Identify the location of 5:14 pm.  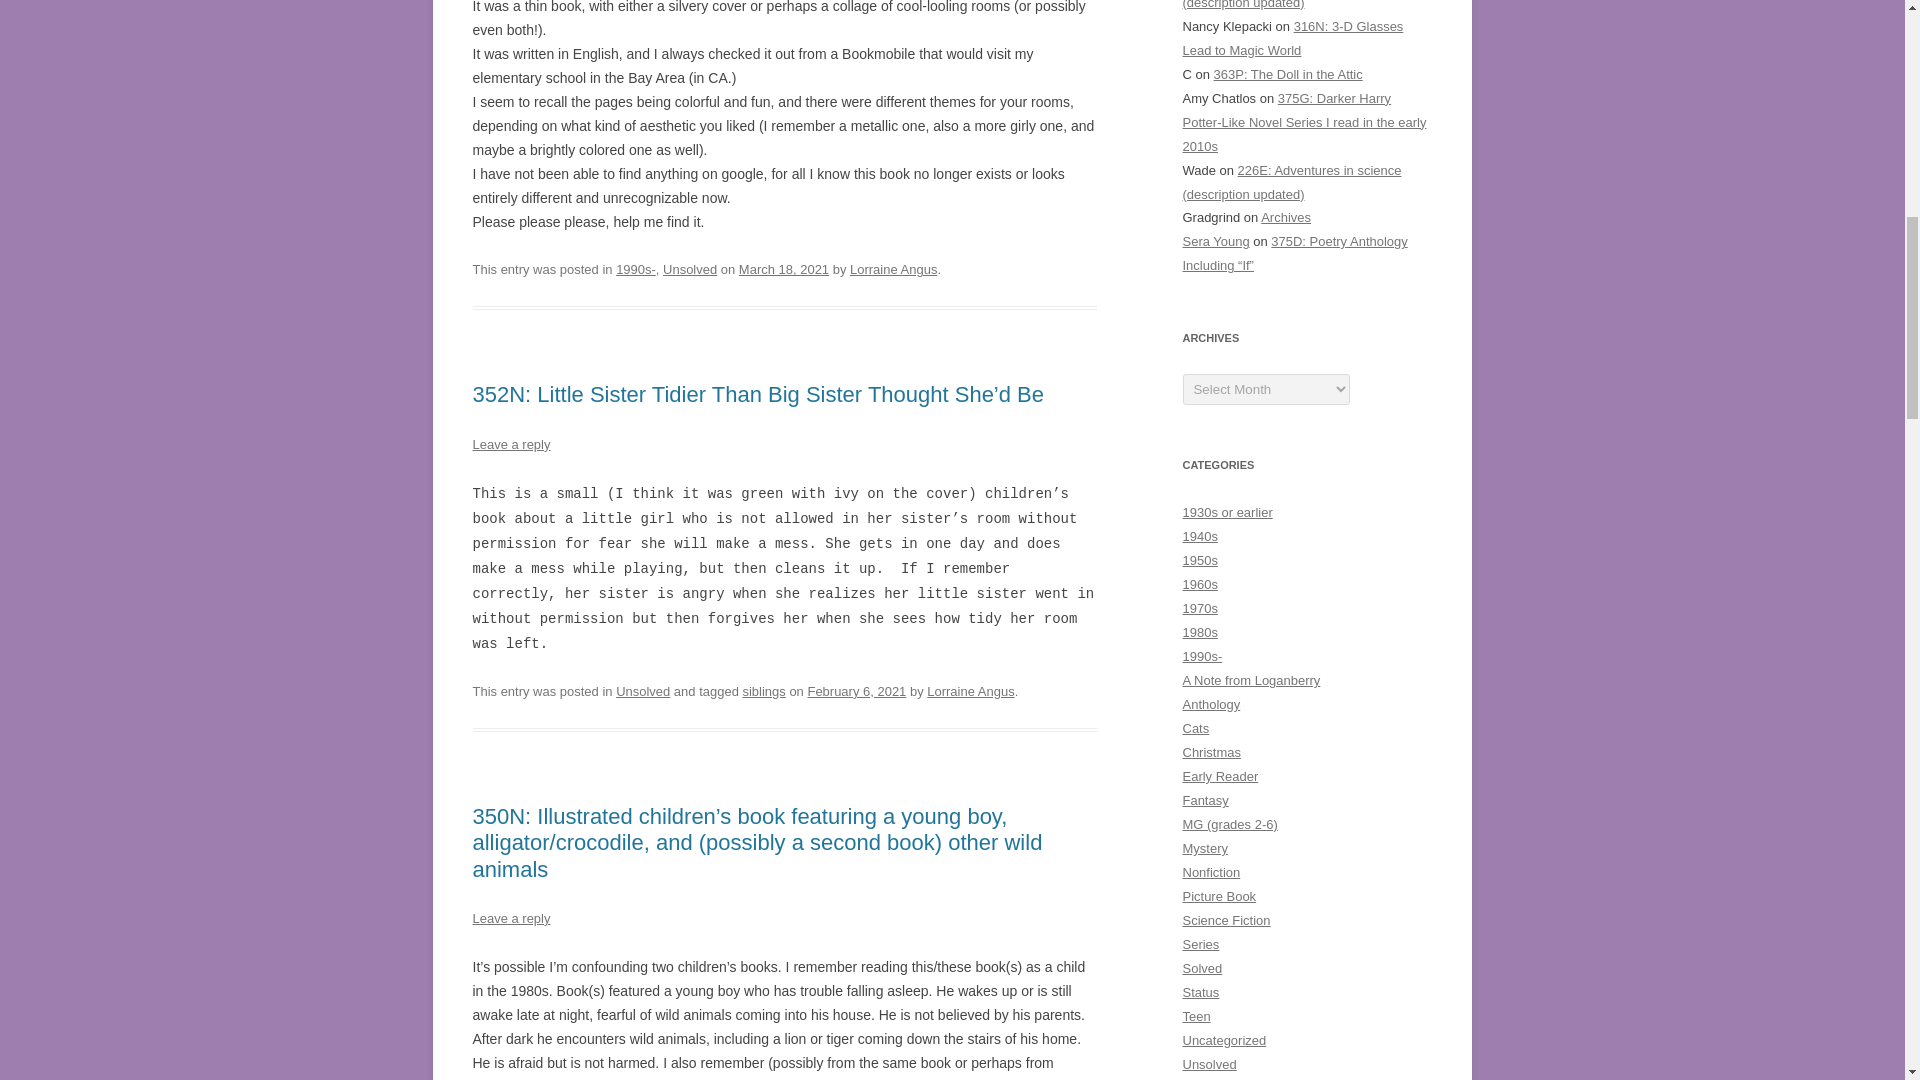
(856, 690).